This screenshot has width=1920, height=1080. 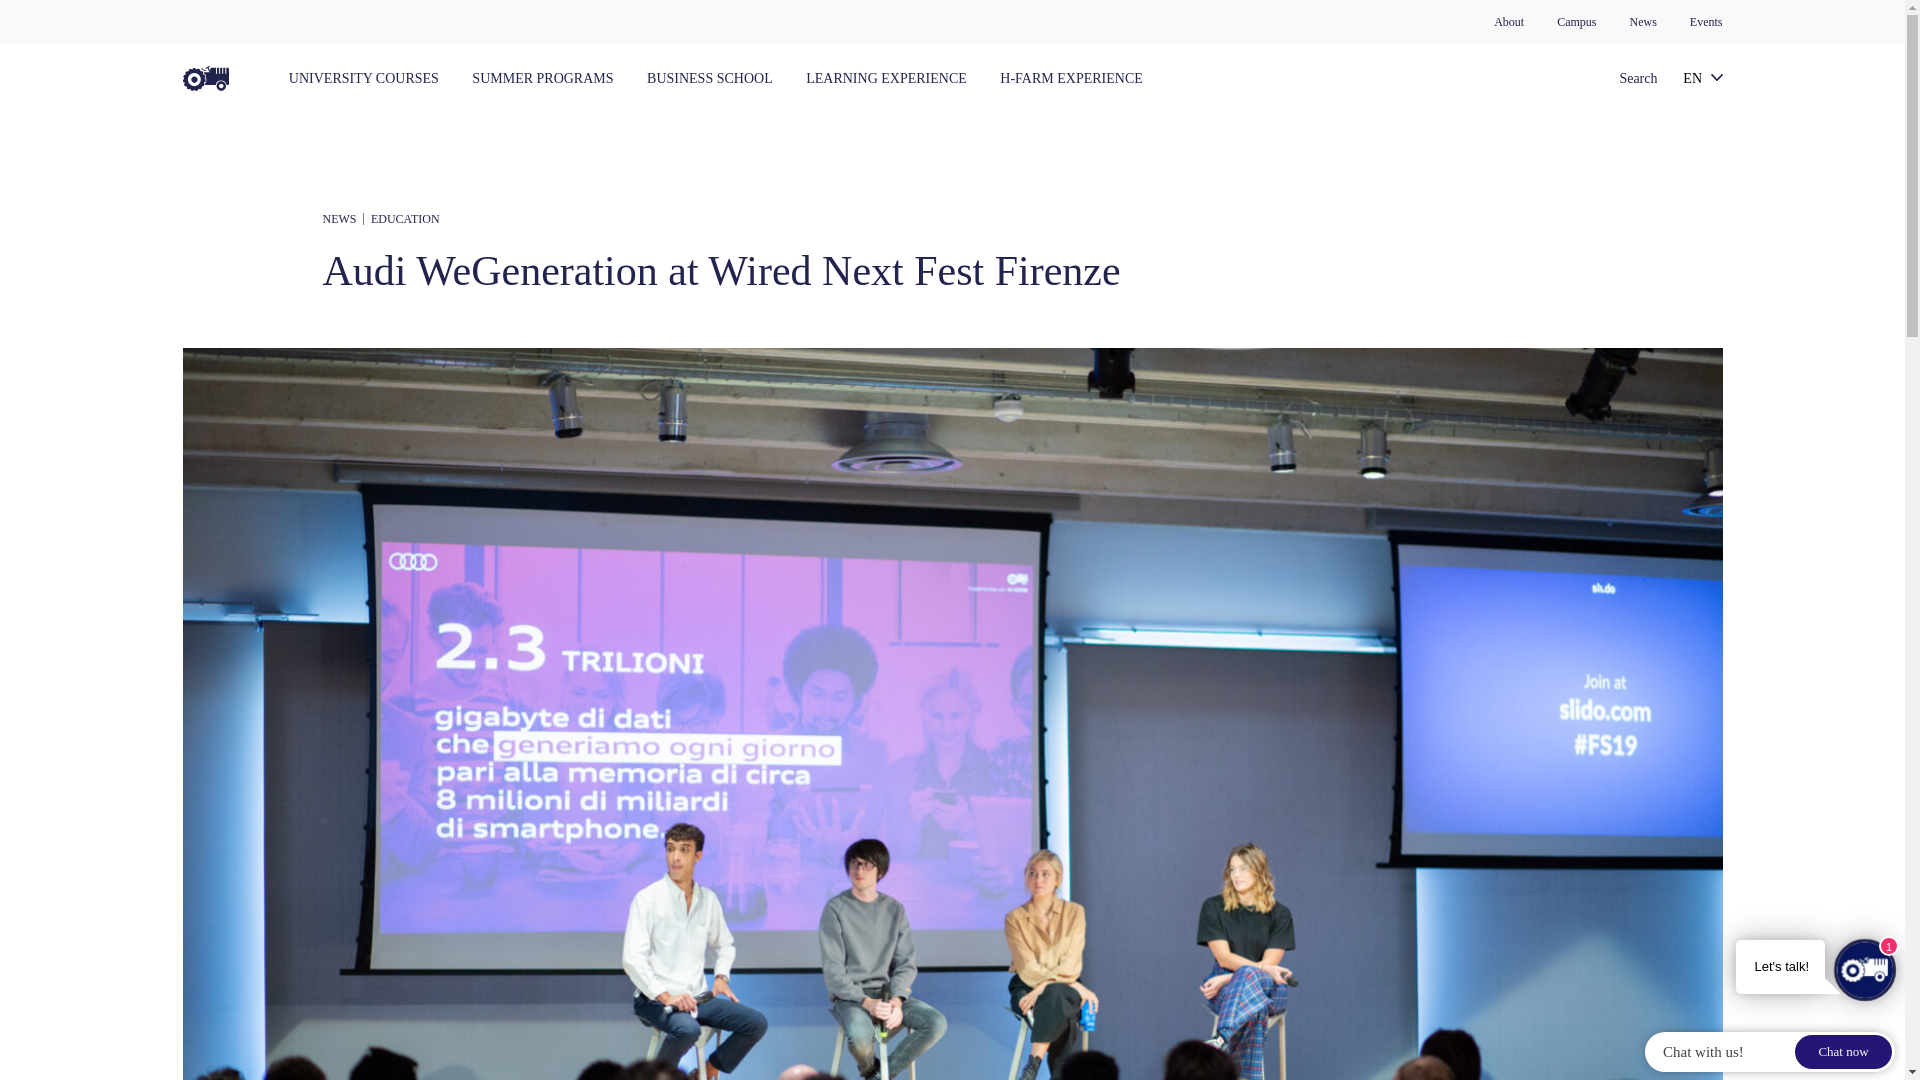 What do you see at coordinates (1706, 22) in the screenshot?
I see `Events` at bounding box center [1706, 22].